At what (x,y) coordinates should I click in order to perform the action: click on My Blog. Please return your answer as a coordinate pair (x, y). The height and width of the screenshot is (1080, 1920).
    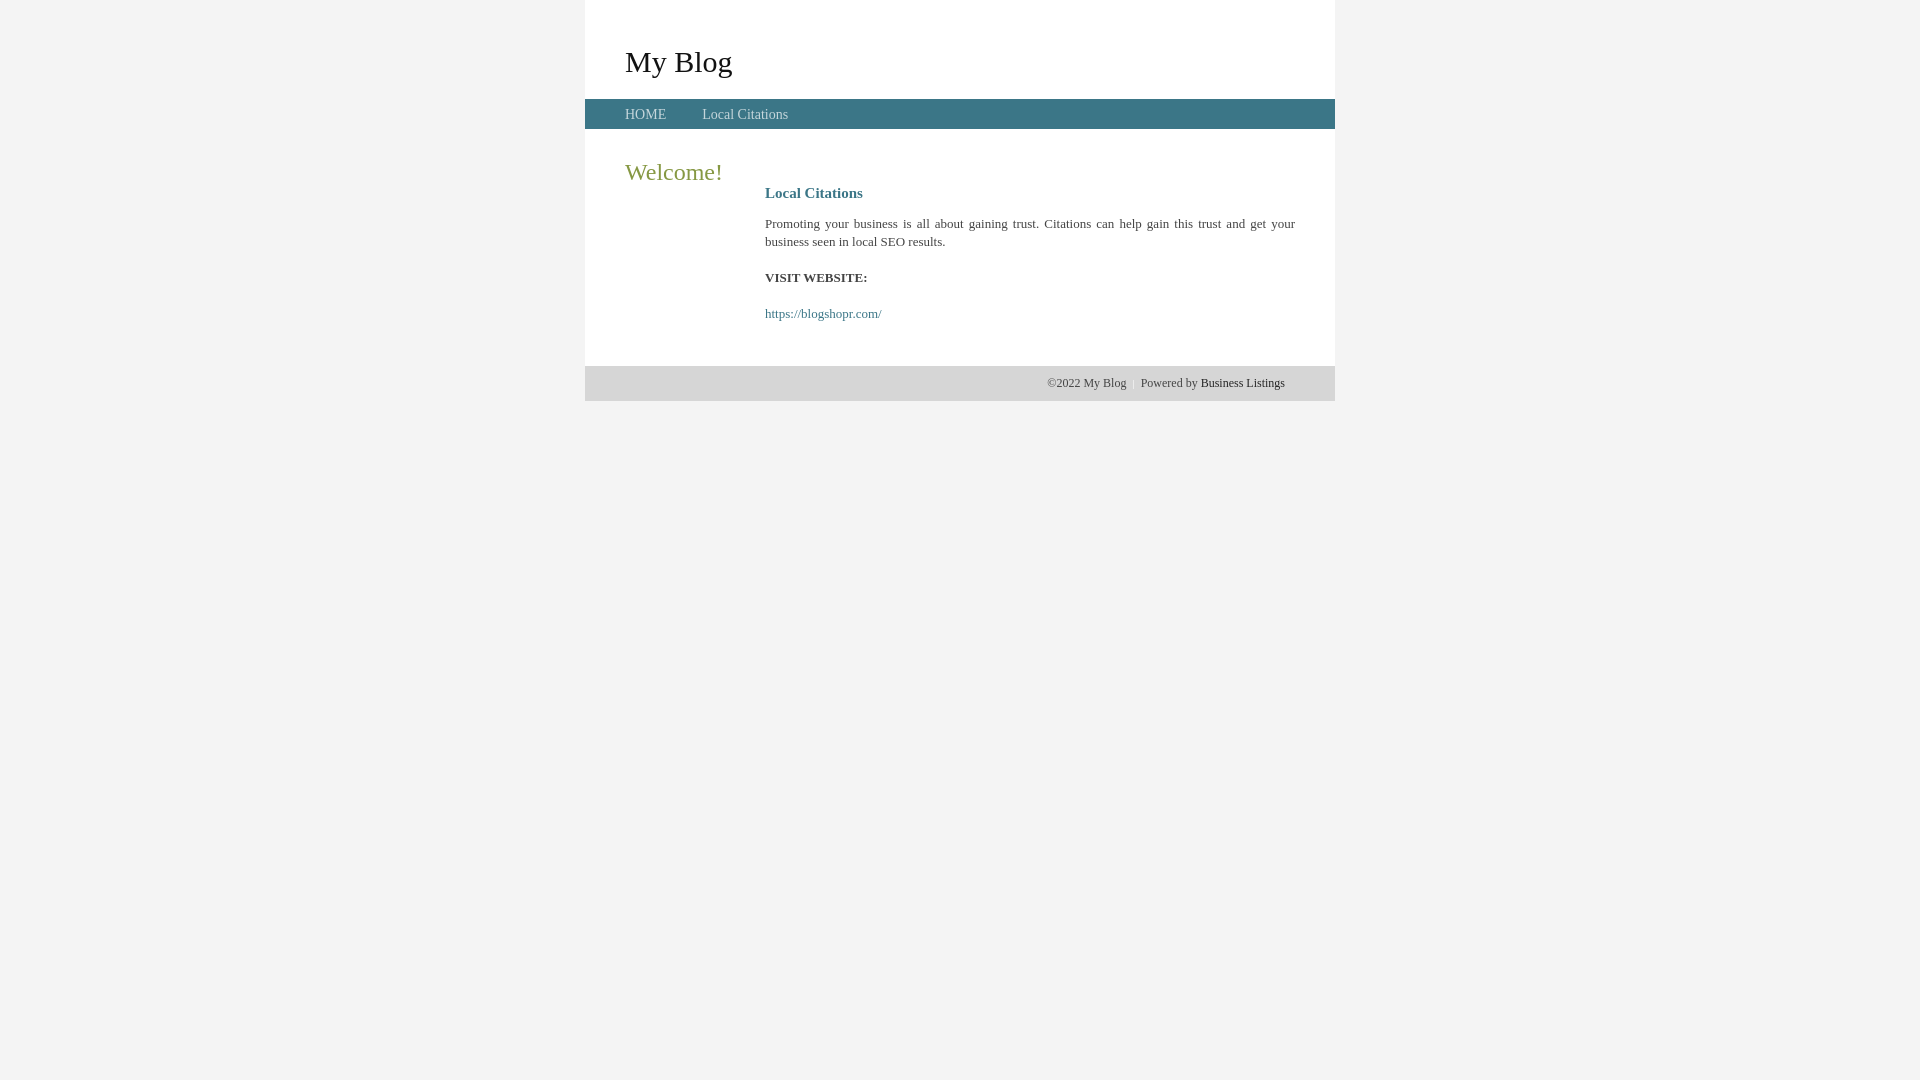
    Looking at the image, I should click on (679, 61).